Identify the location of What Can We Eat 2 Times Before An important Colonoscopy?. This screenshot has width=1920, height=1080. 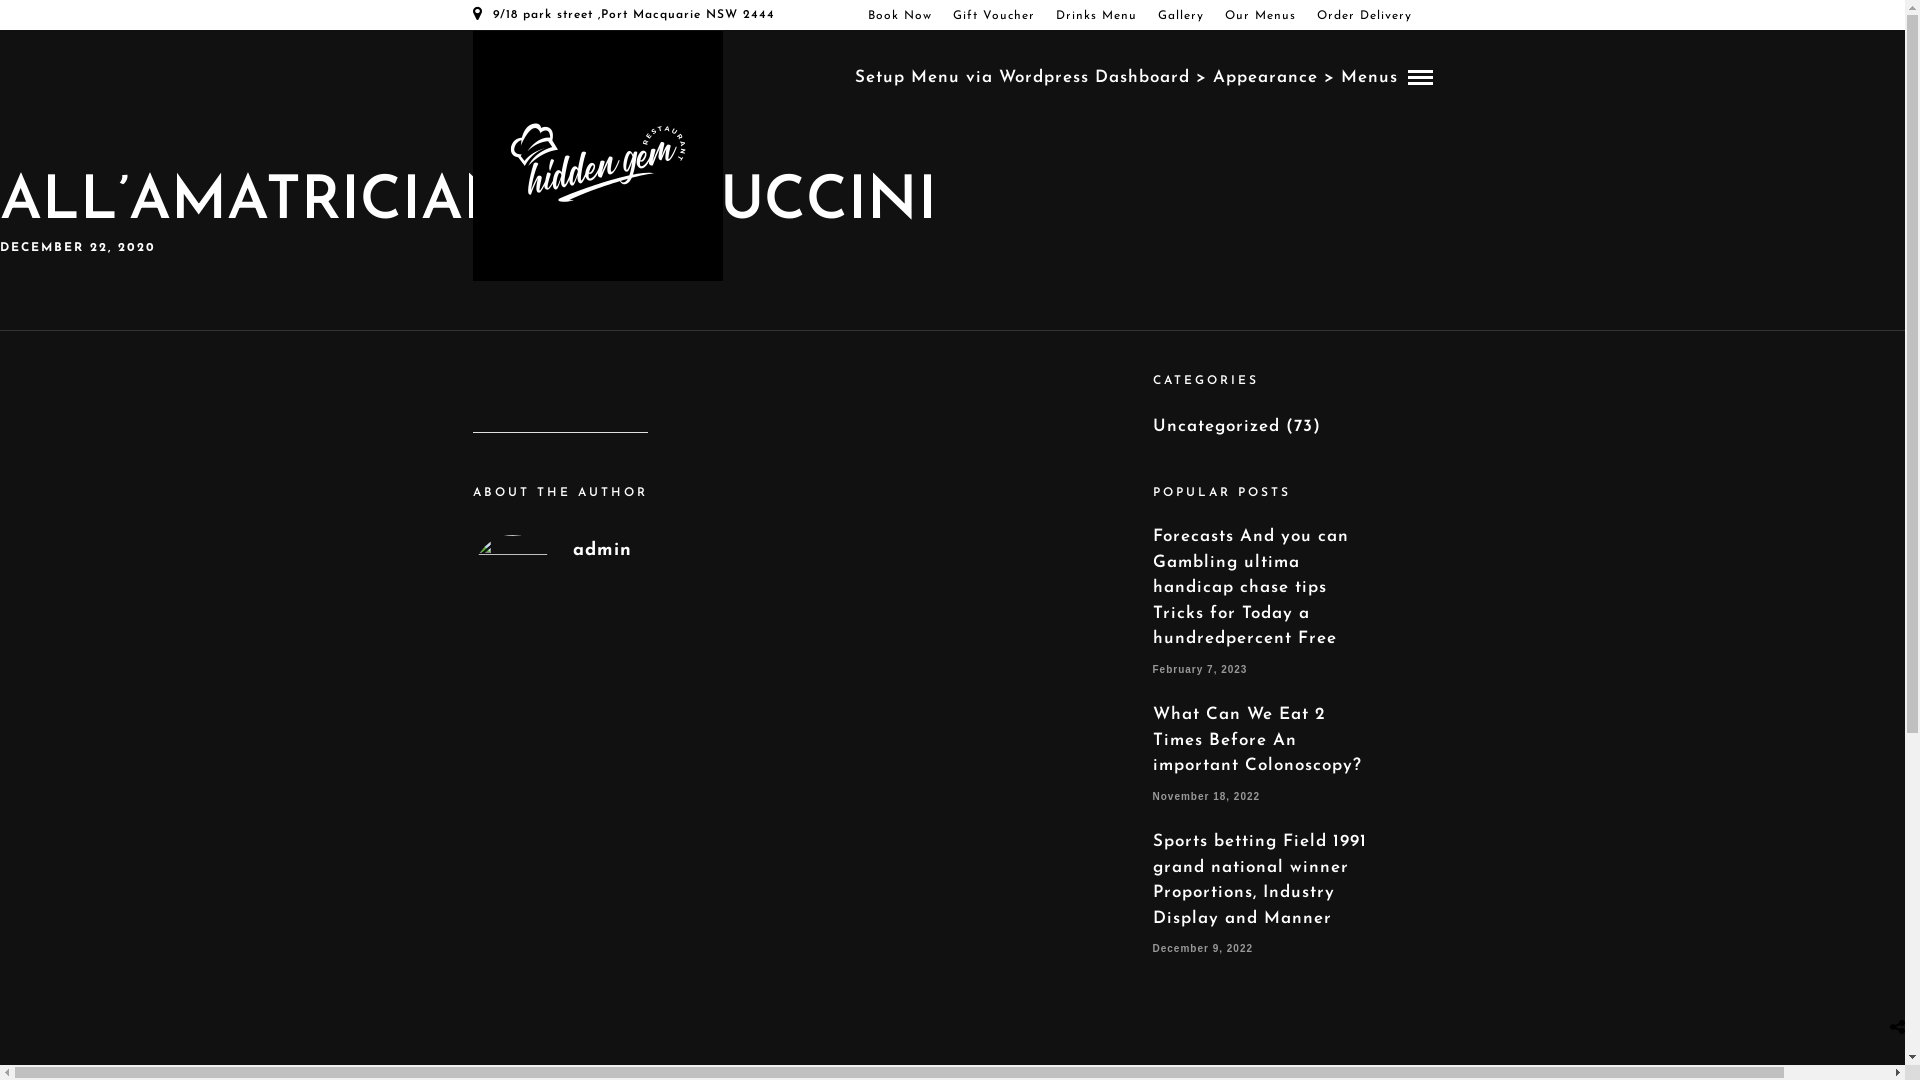
(1256, 740).